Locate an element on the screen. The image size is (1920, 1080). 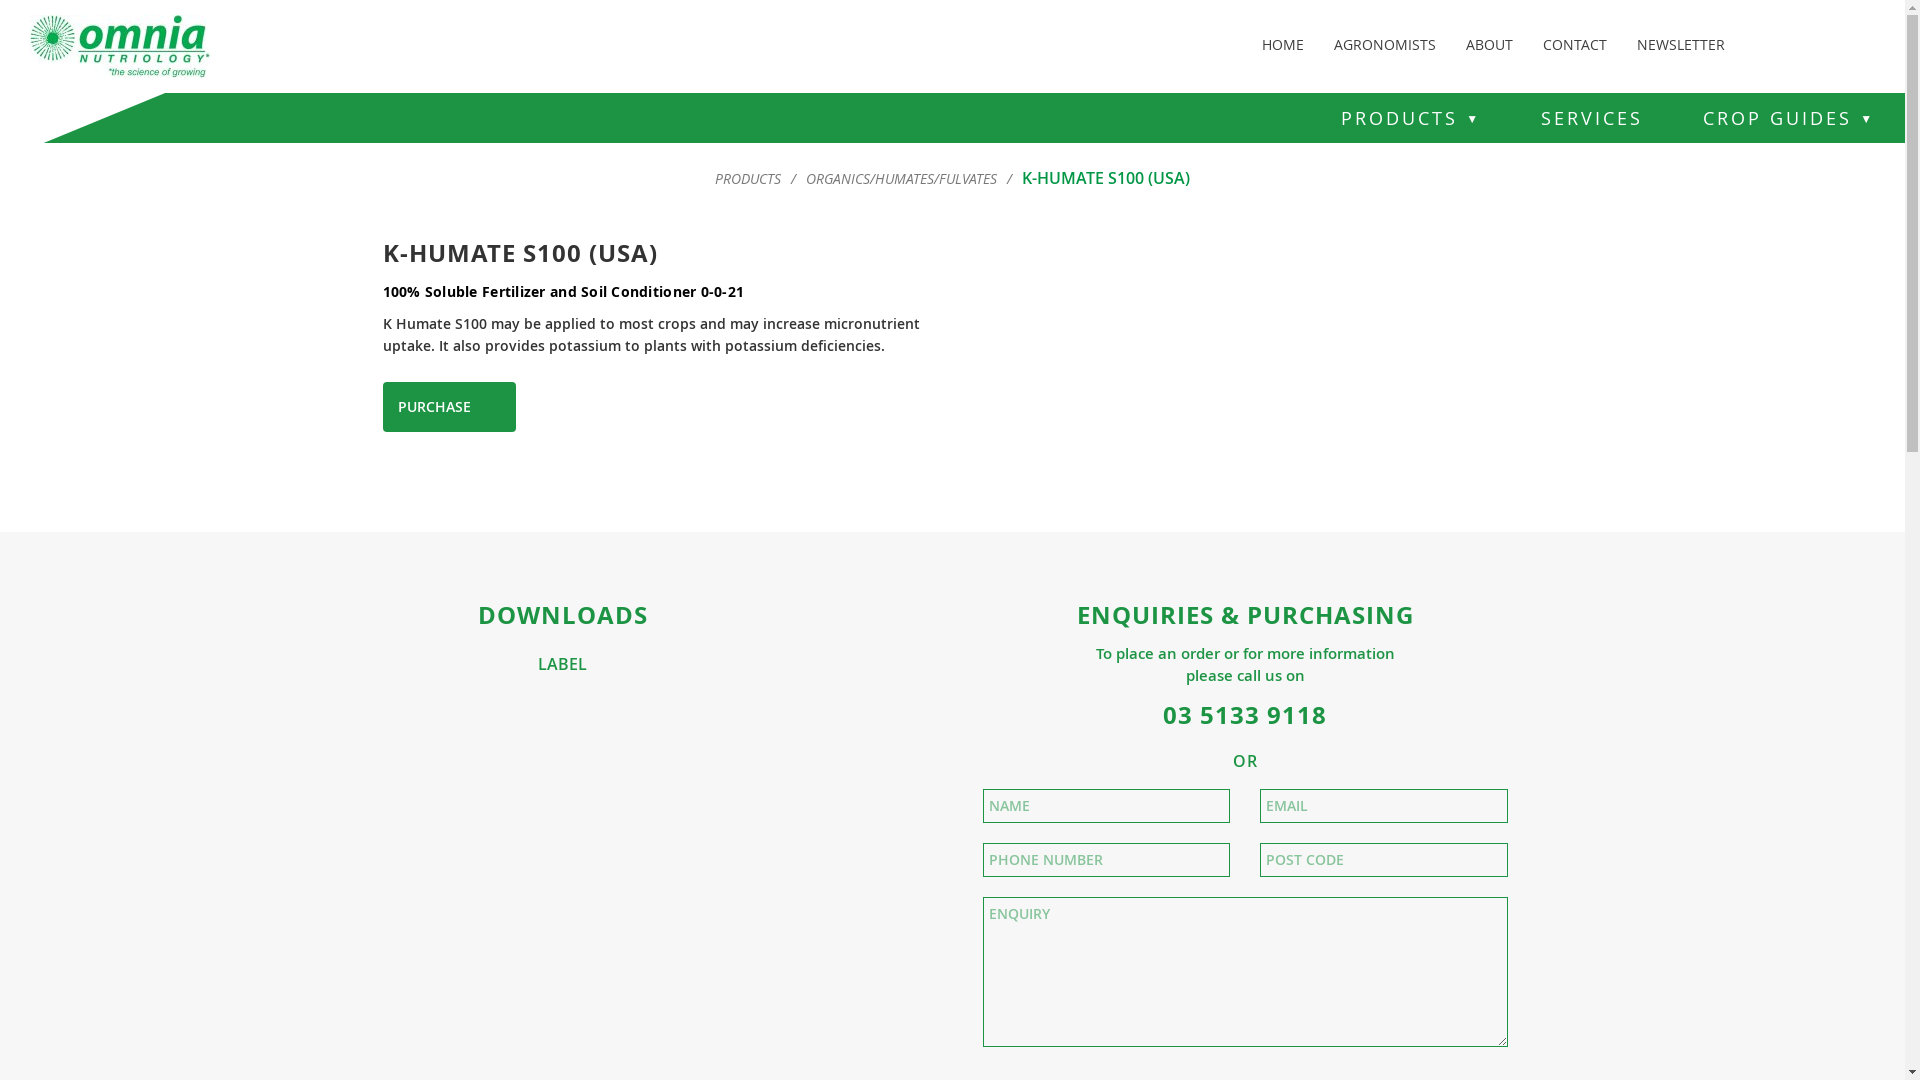
LABEL is located at coordinates (562, 664).